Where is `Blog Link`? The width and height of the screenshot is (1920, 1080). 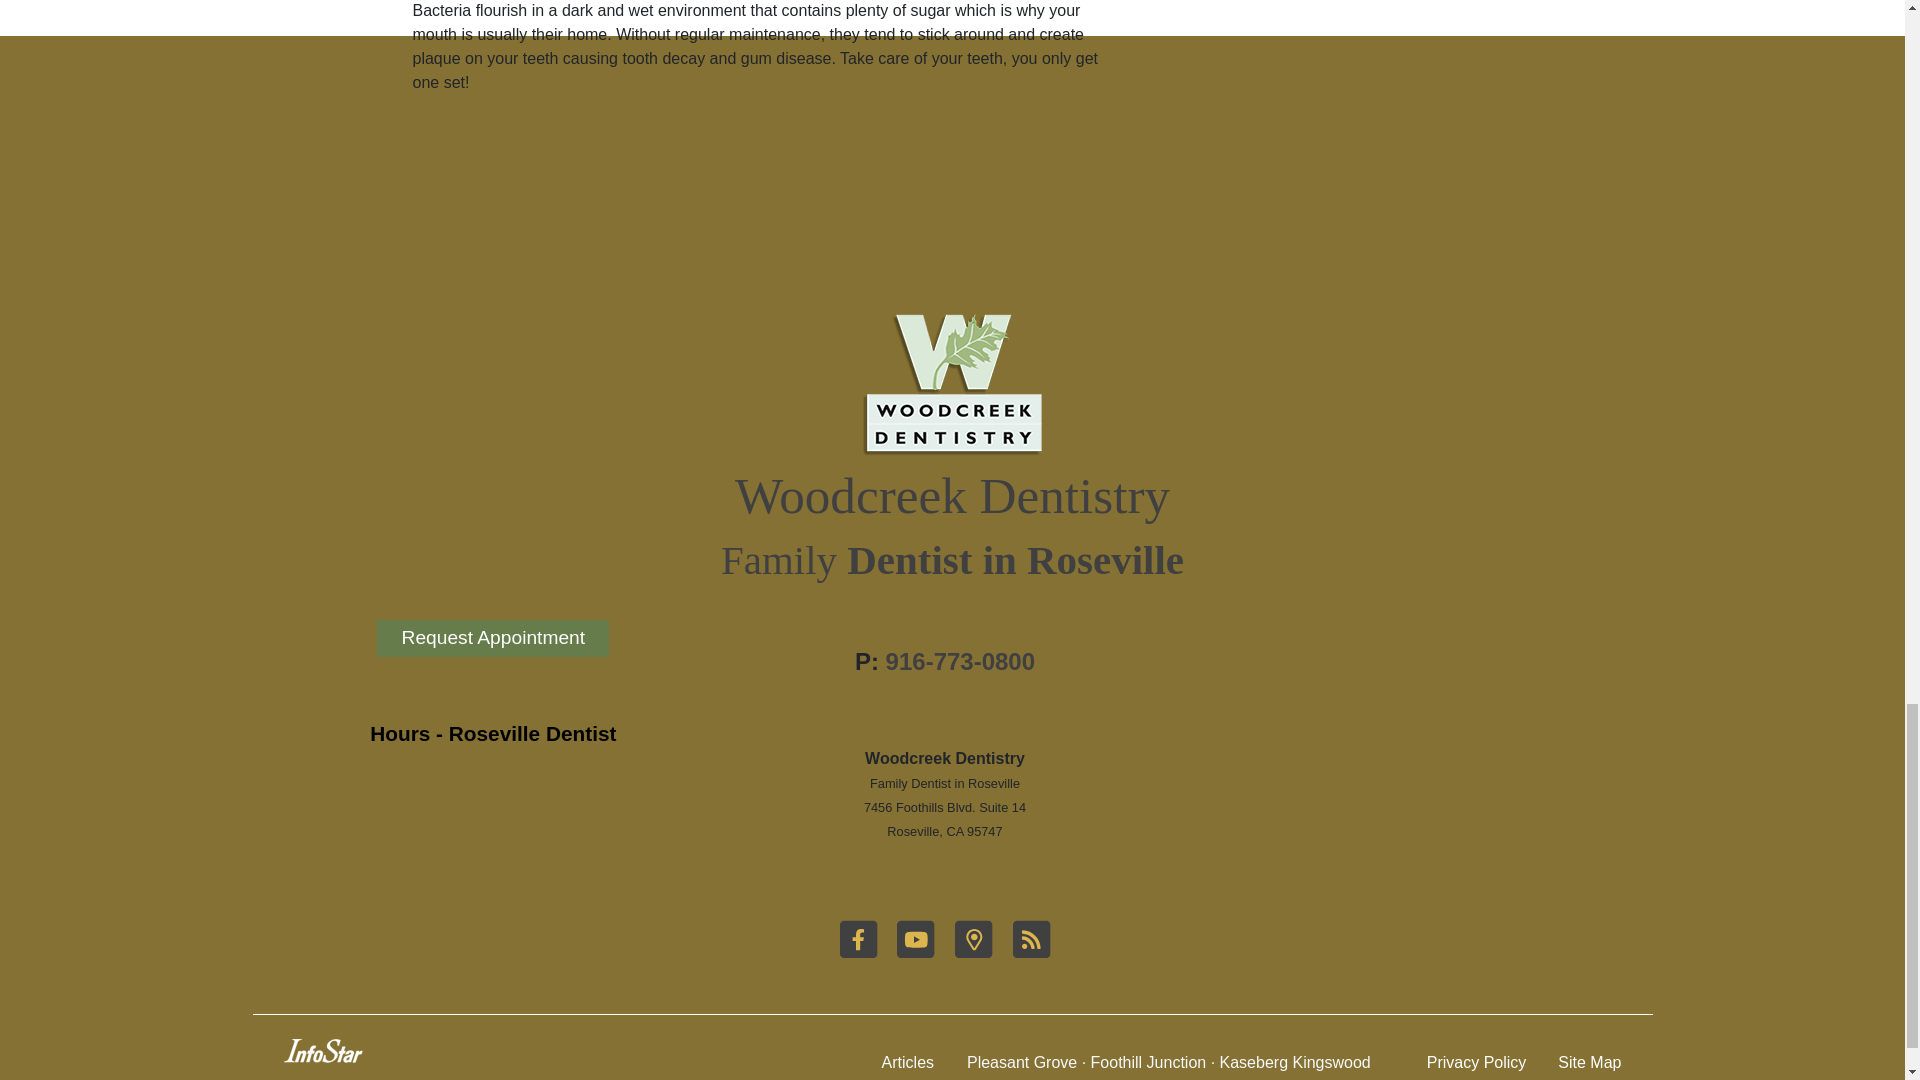 Blog Link is located at coordinates (1030, 954).